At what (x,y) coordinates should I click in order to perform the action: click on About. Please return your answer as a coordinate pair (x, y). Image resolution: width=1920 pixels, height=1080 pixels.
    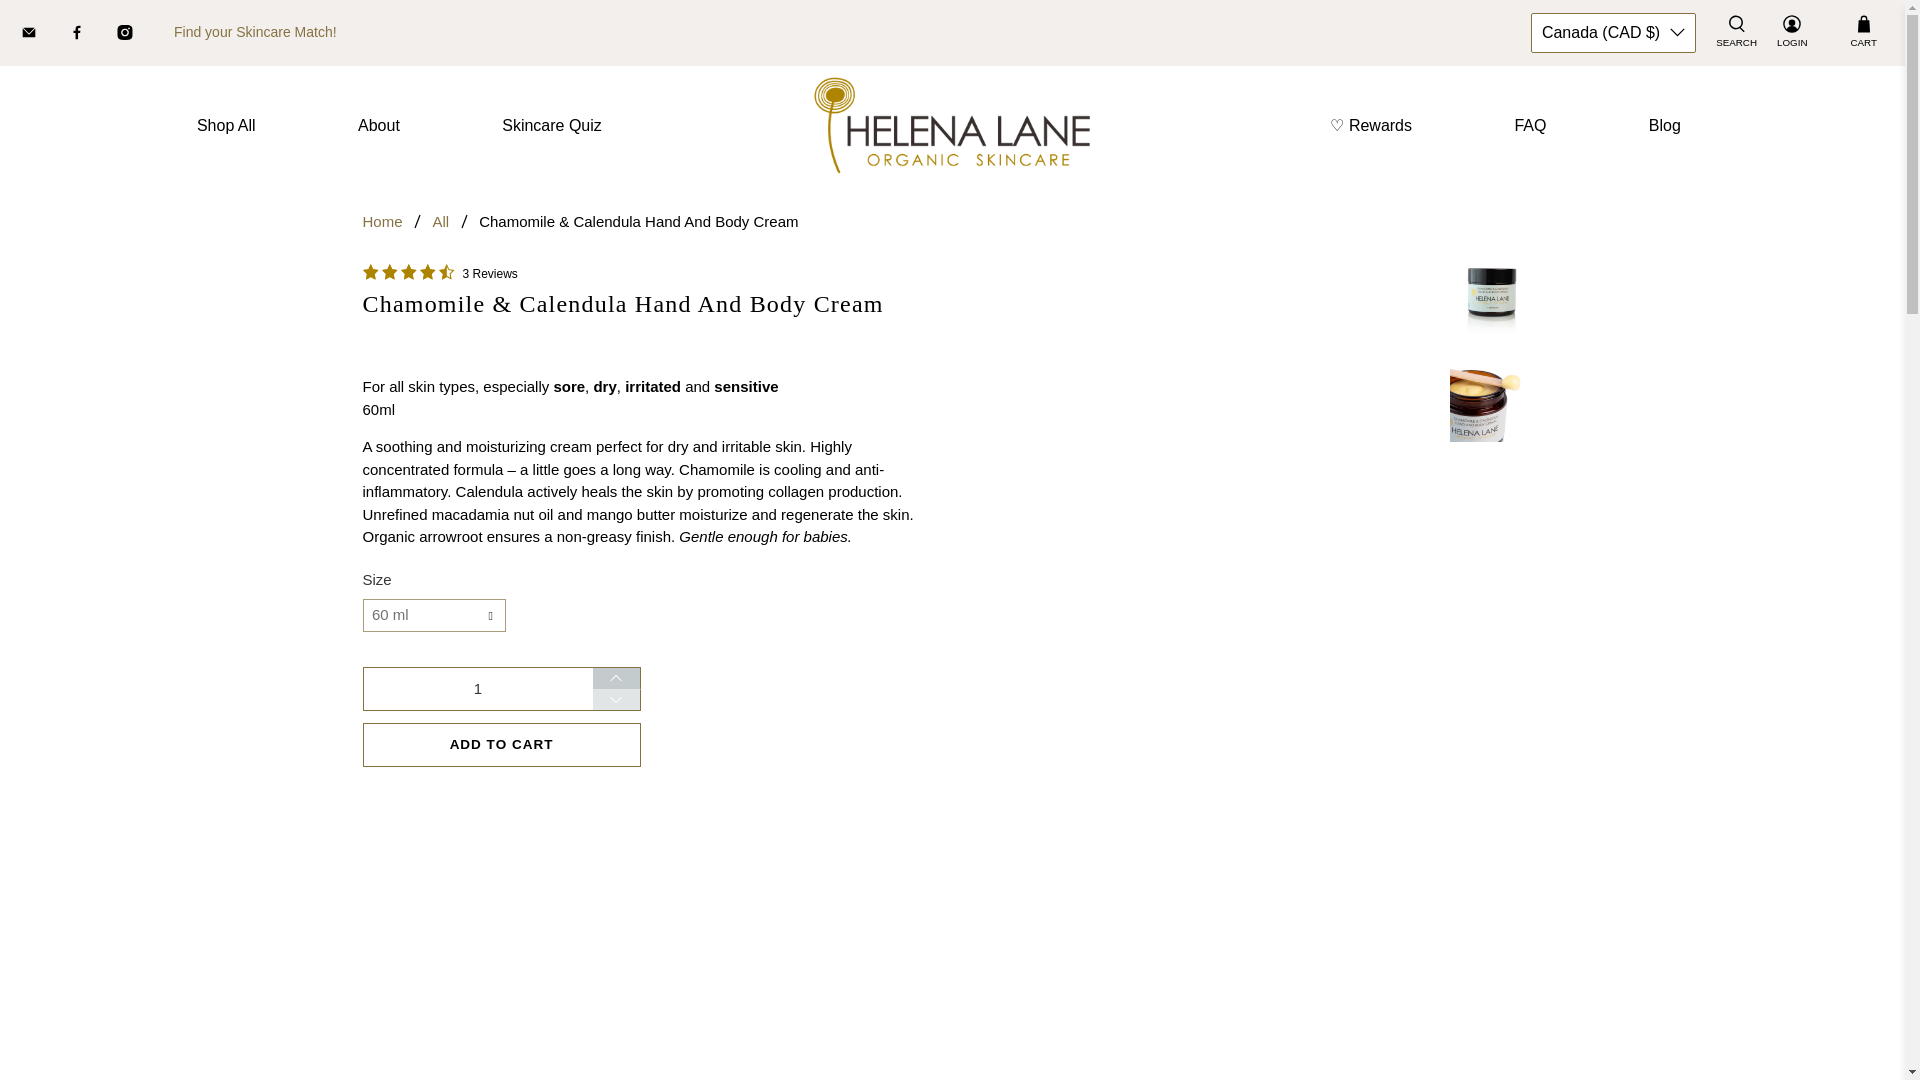
    Looking at the image, I should click on (378, 126).